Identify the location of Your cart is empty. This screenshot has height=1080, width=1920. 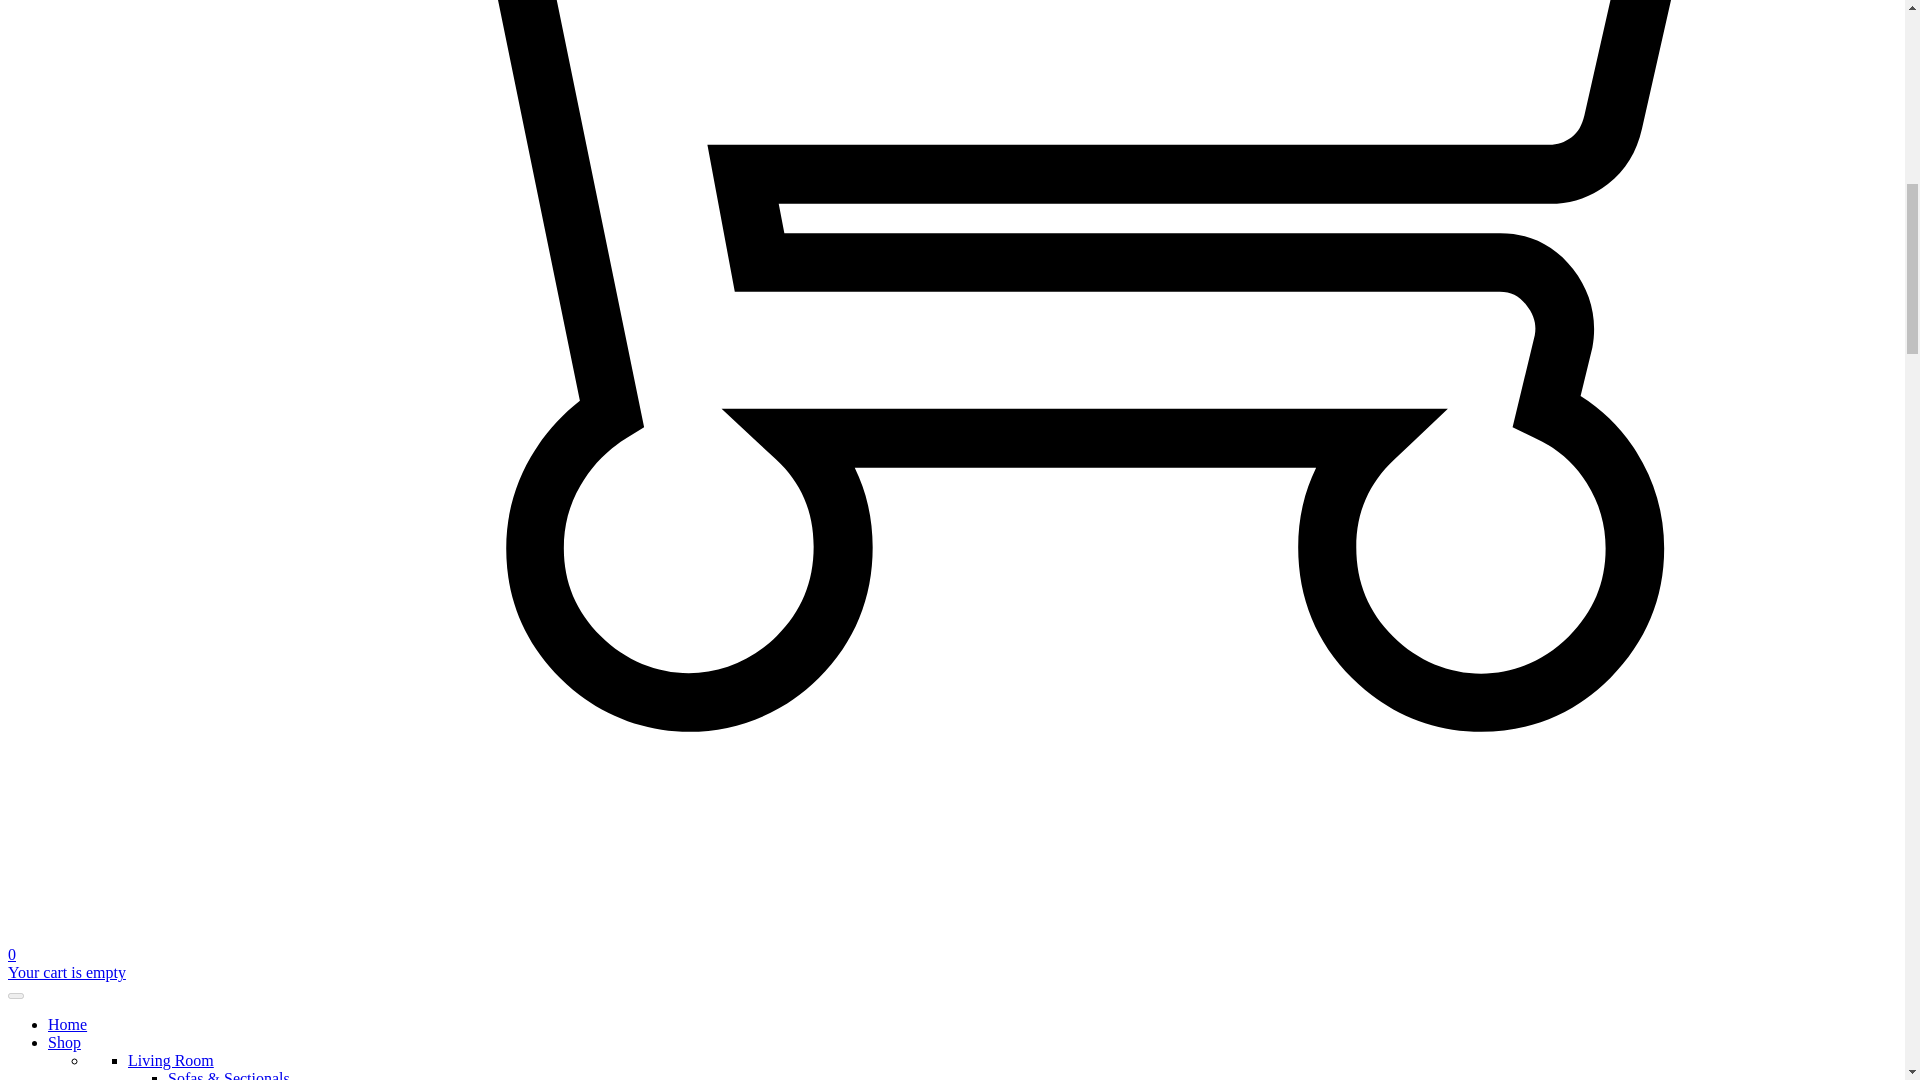
(66, 972).